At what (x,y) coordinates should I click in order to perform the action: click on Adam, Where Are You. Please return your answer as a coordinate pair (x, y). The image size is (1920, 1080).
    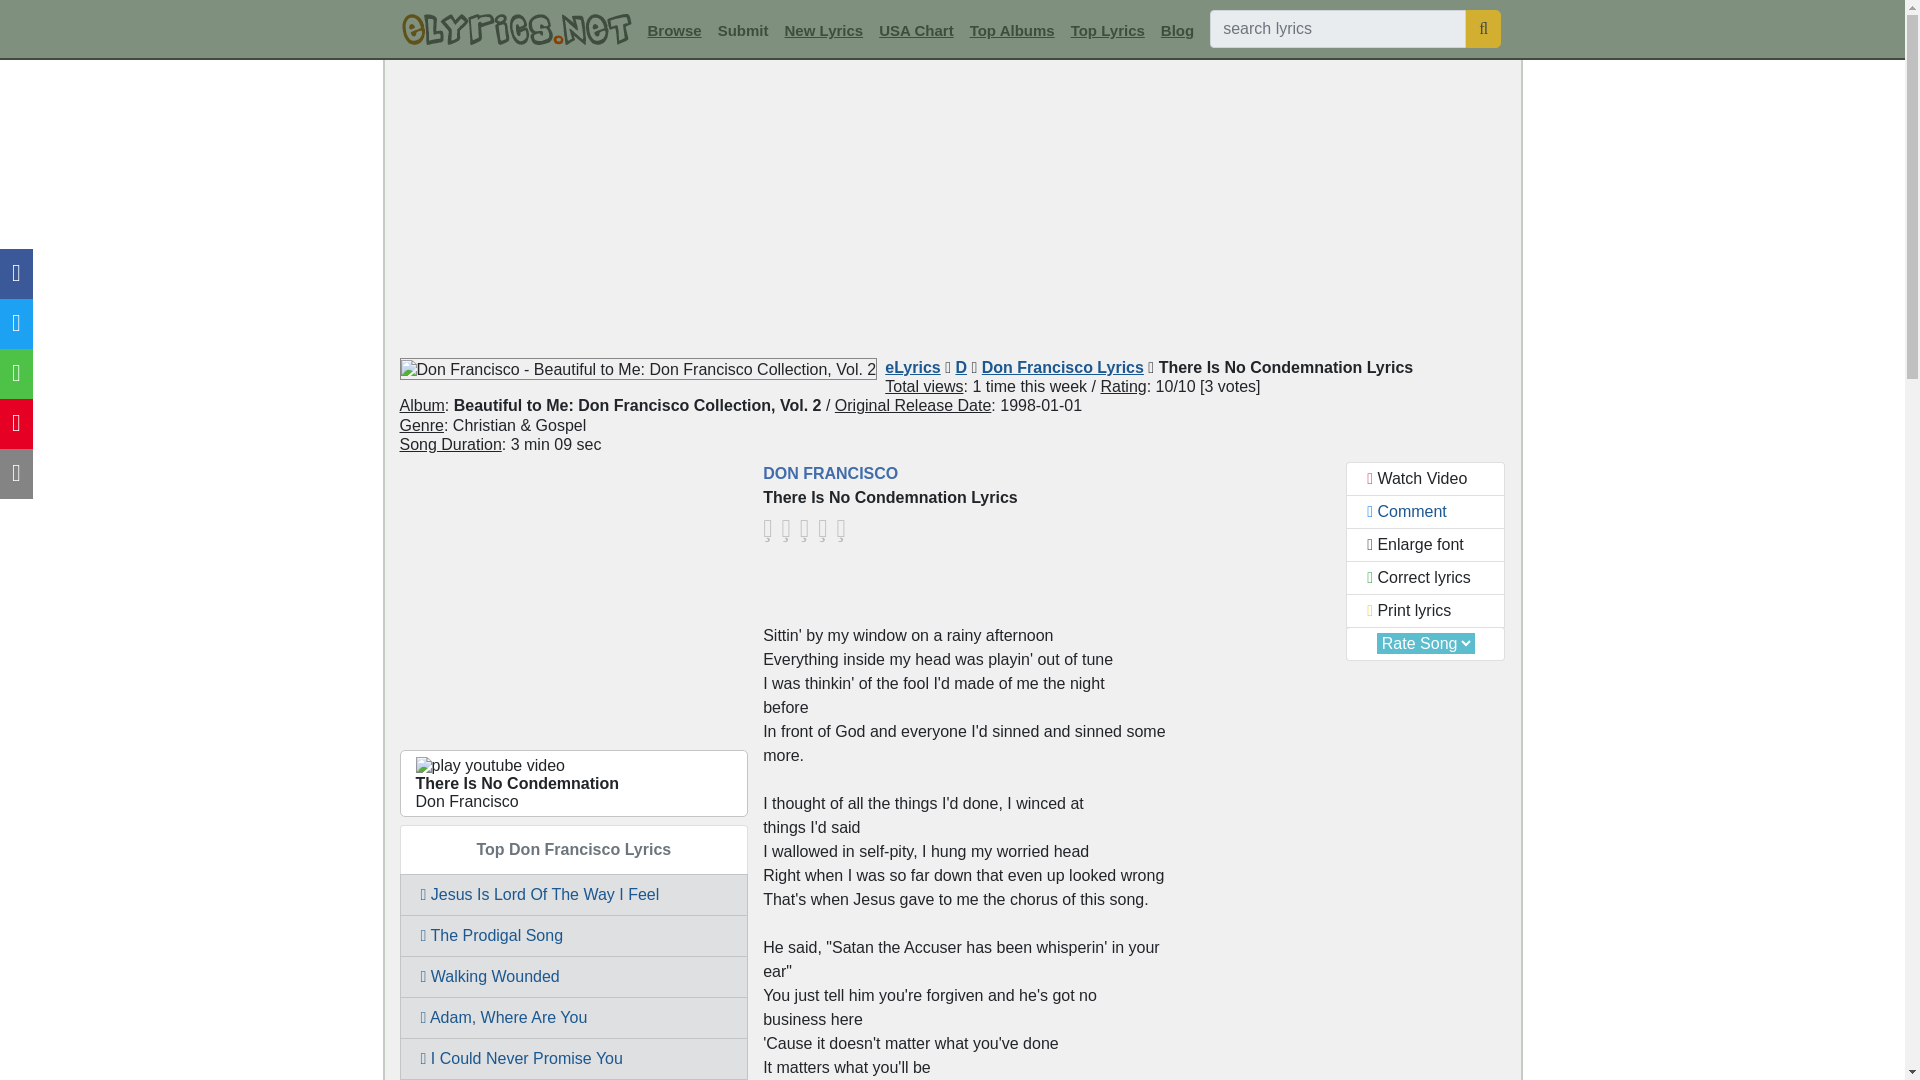
    Looking at the image, I should click on (574, 1017).